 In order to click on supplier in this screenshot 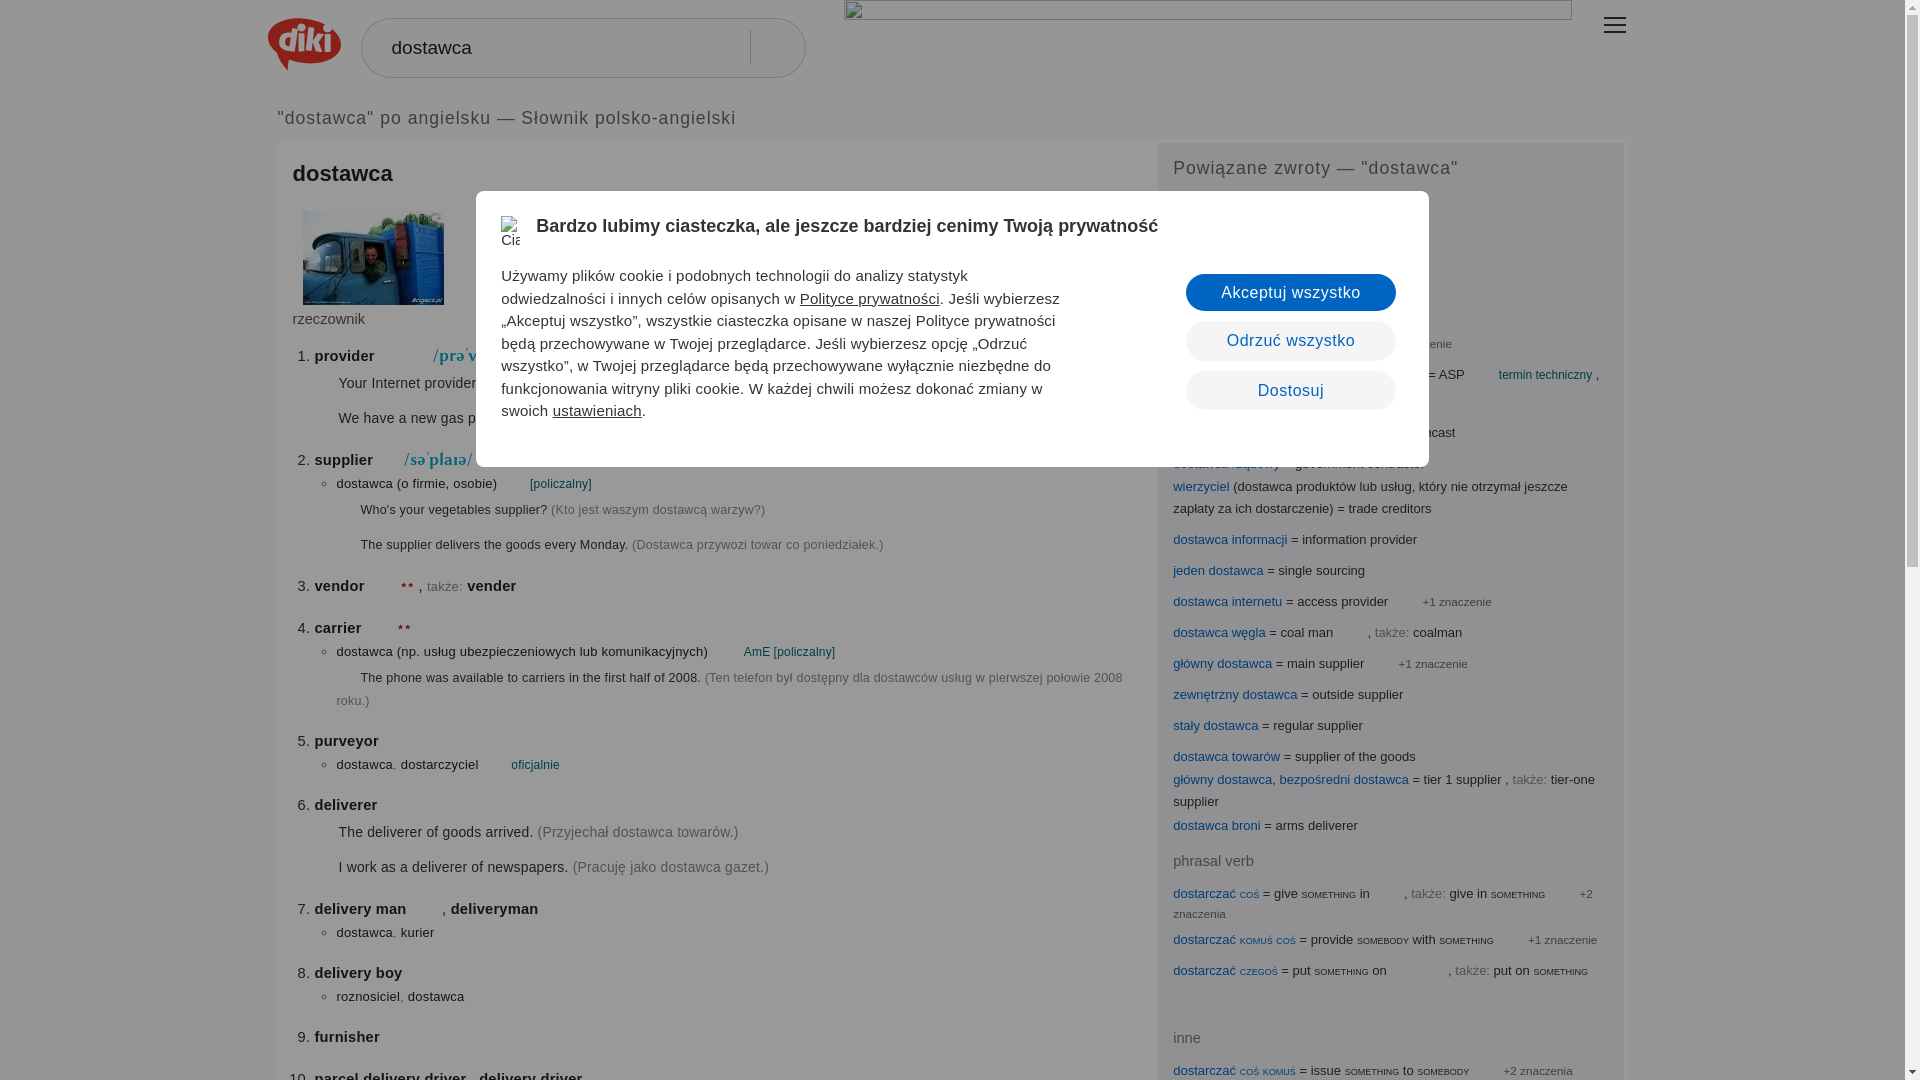, I will do `click(343, 460)`.